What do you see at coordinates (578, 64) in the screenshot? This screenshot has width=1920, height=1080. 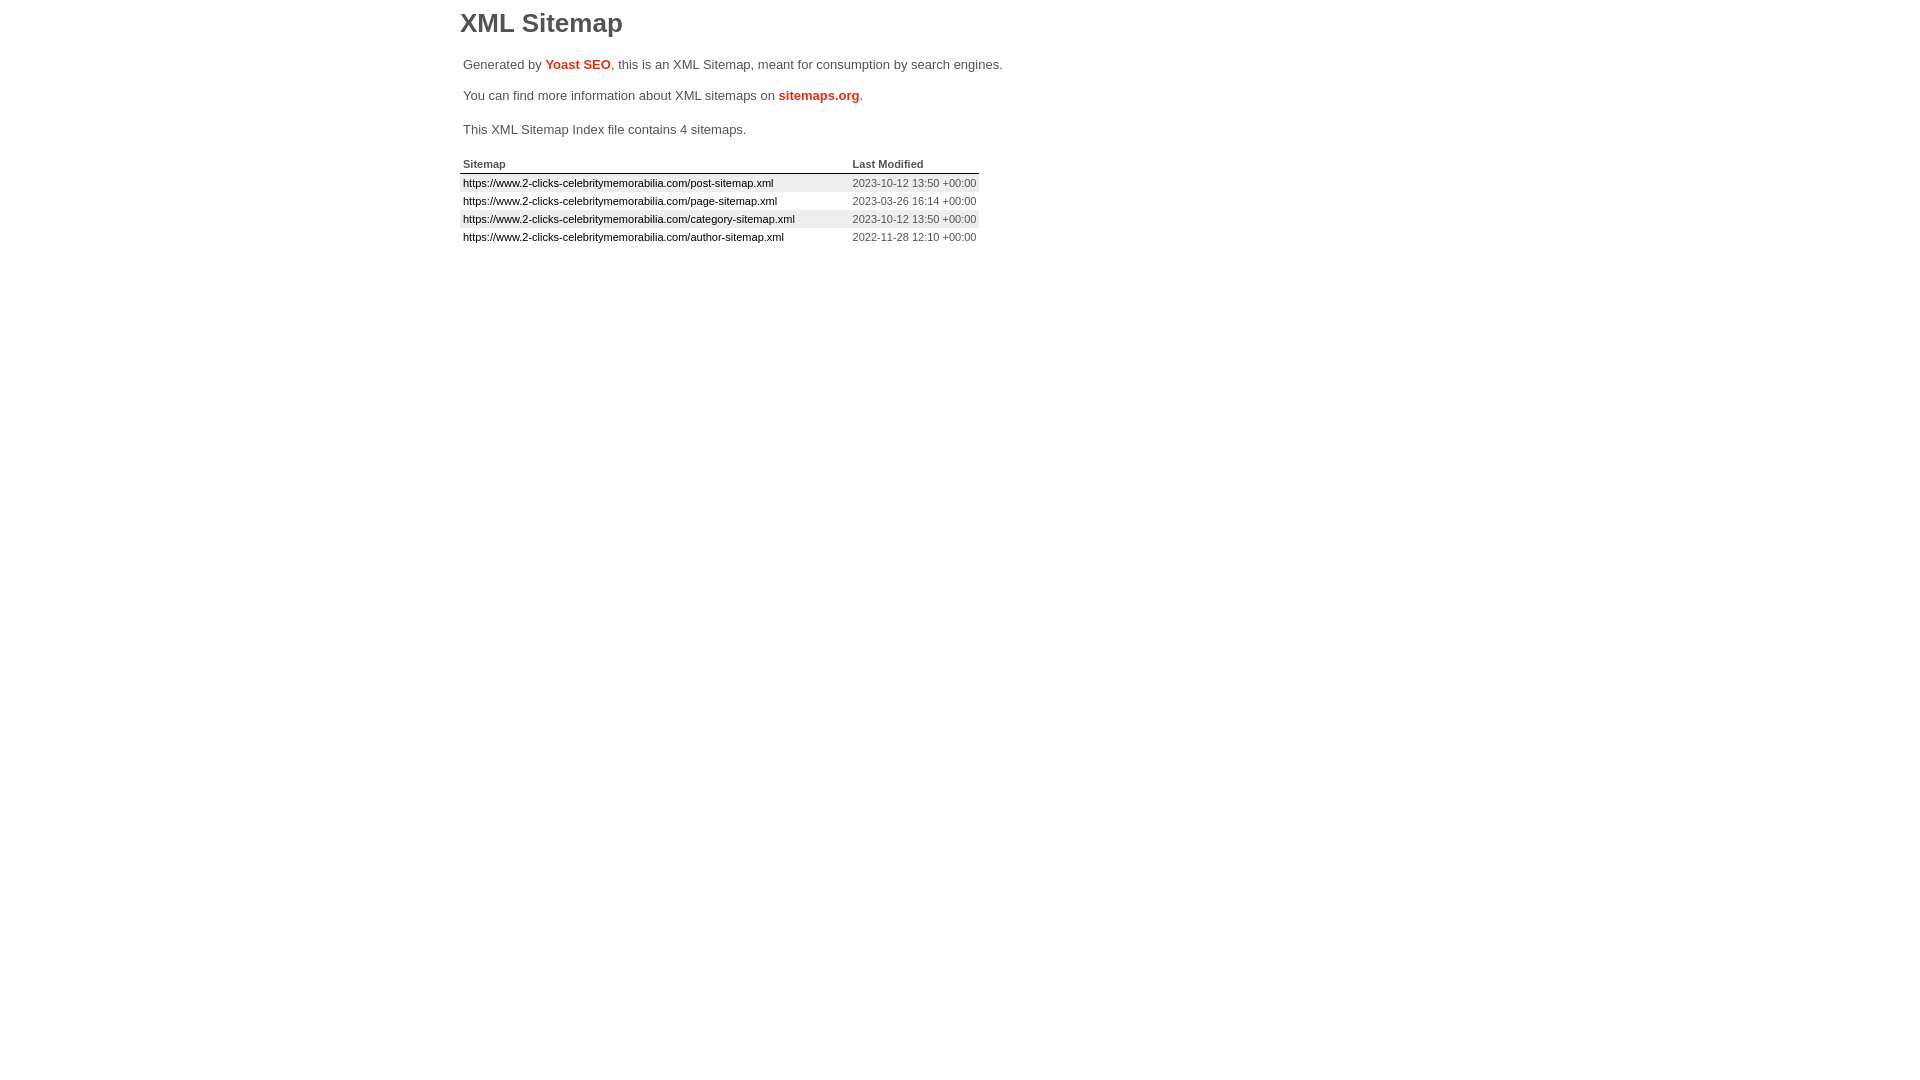 I see `Yoast SEO` at bounding box center [578, 64].